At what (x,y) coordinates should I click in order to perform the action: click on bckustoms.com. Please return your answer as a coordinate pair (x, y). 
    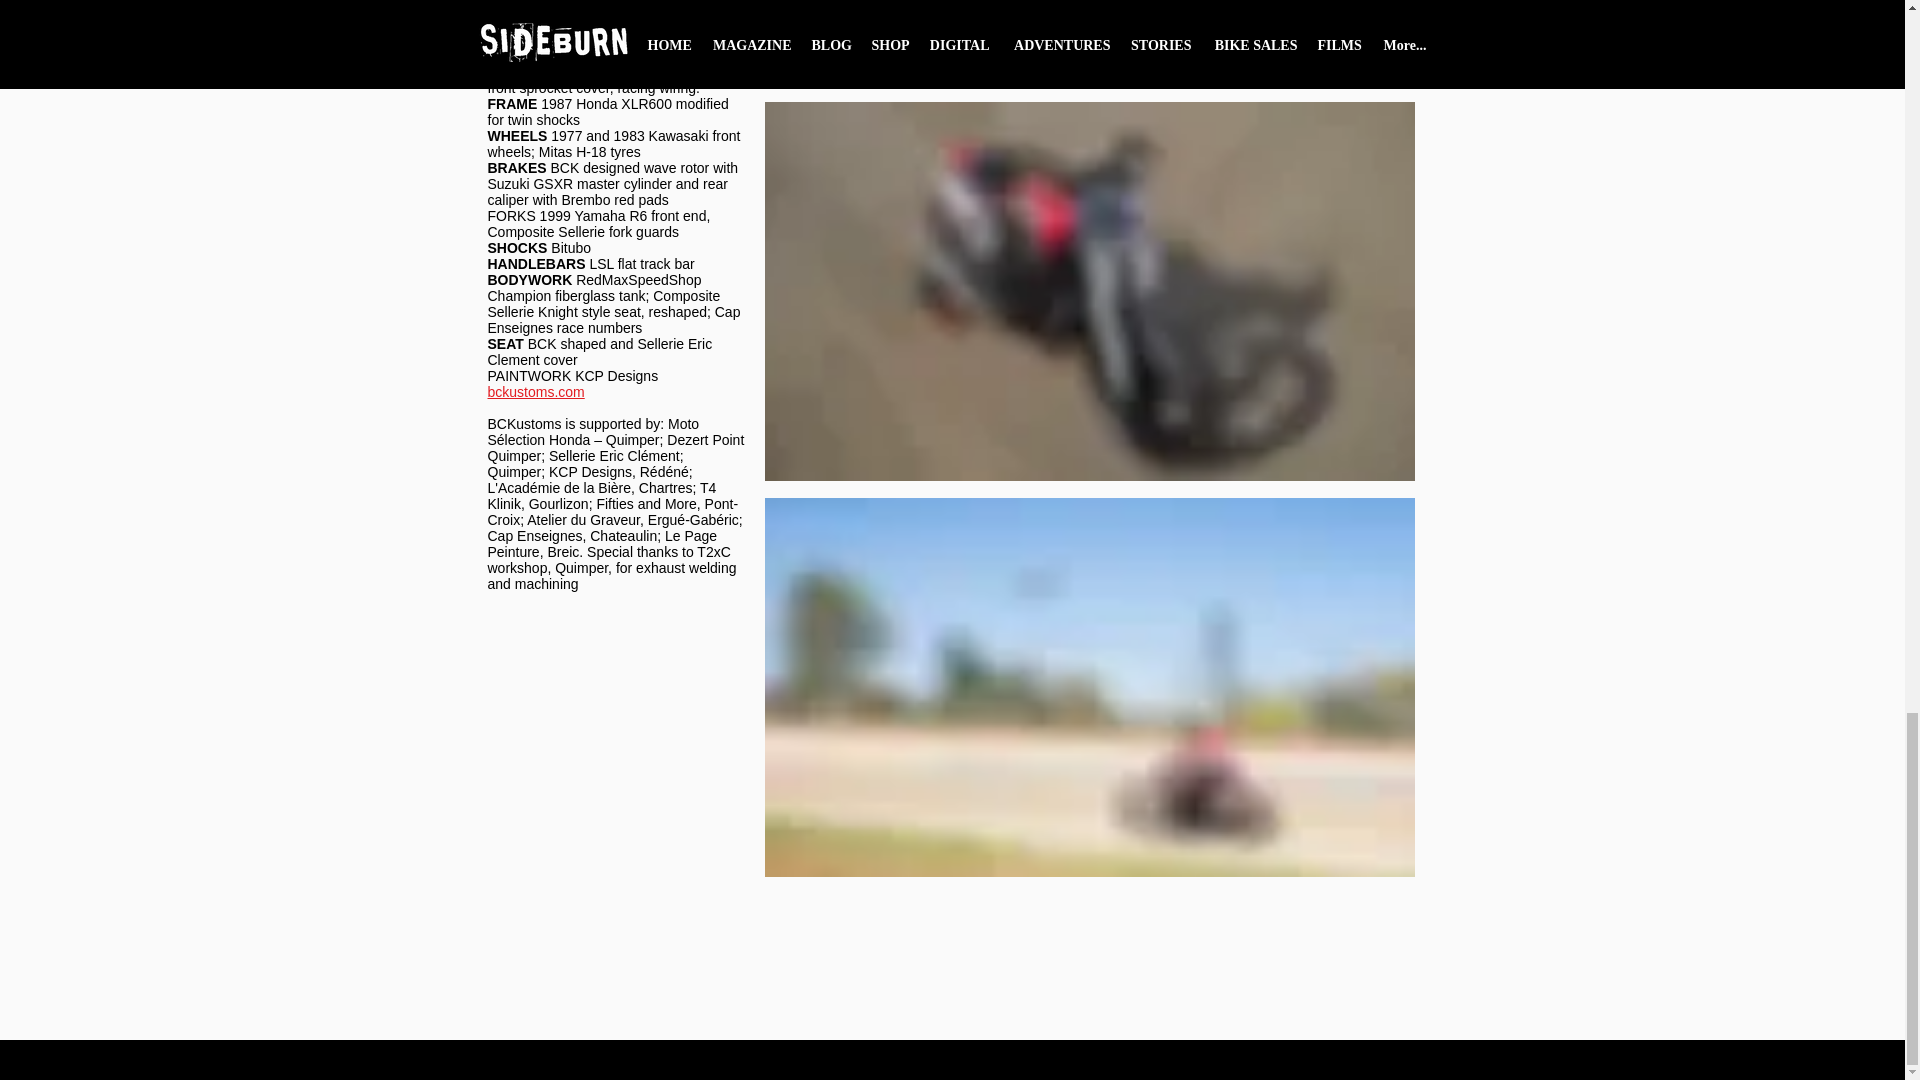
    Looking at the image, I should click on (536, 392).